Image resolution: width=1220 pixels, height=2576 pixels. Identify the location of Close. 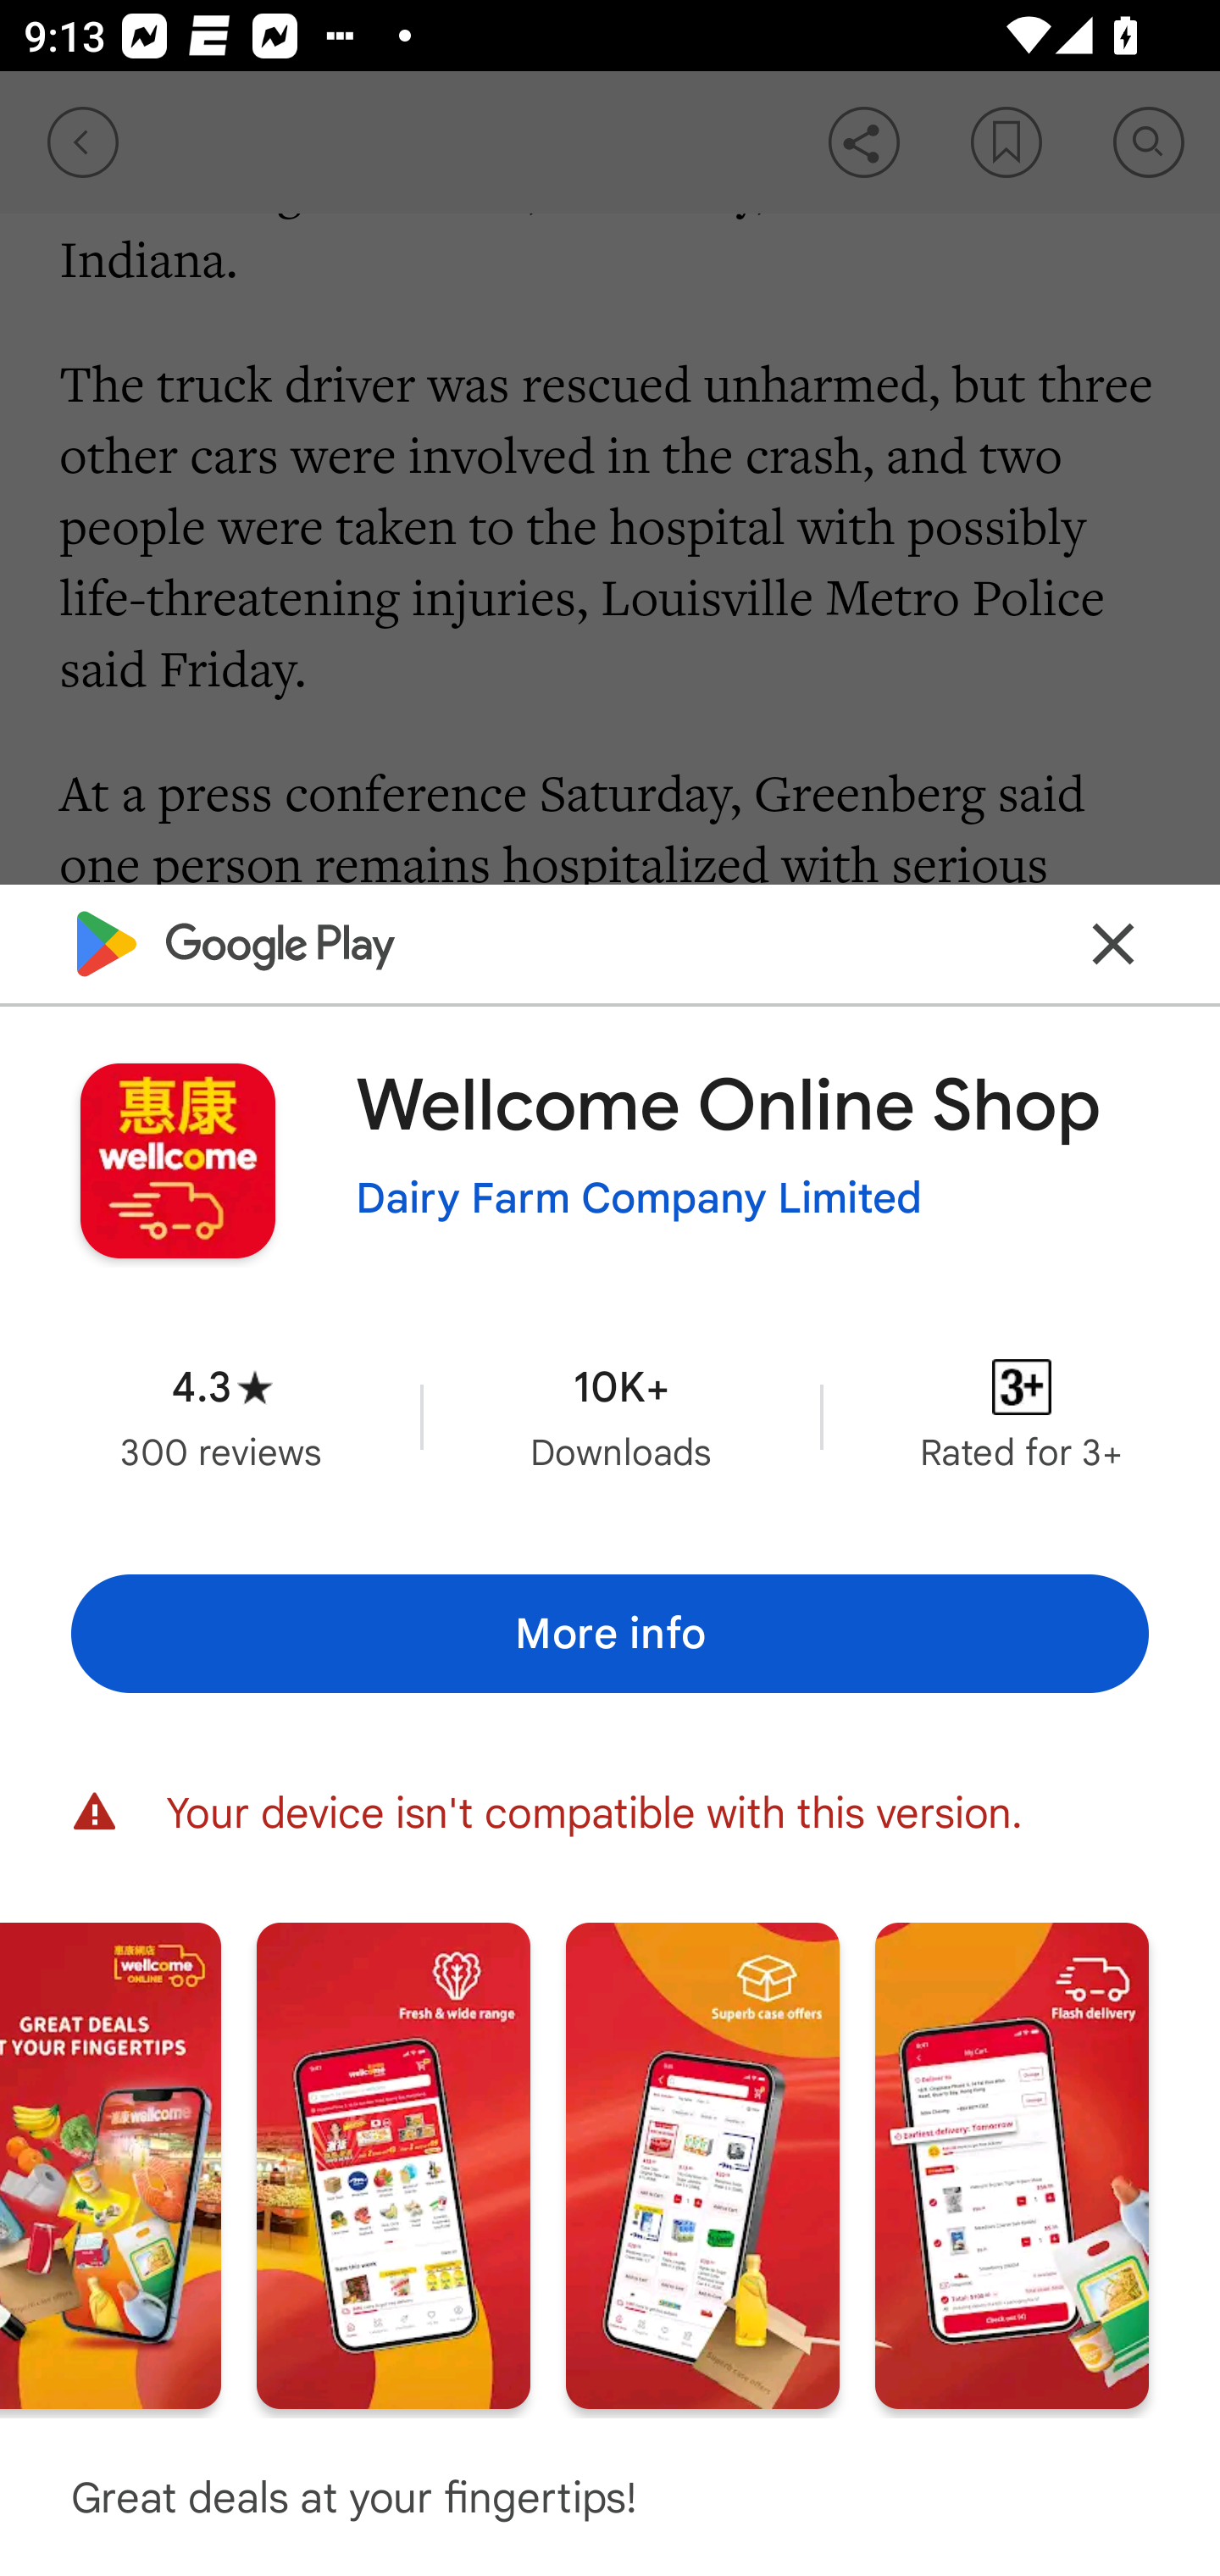
(1113, 942).